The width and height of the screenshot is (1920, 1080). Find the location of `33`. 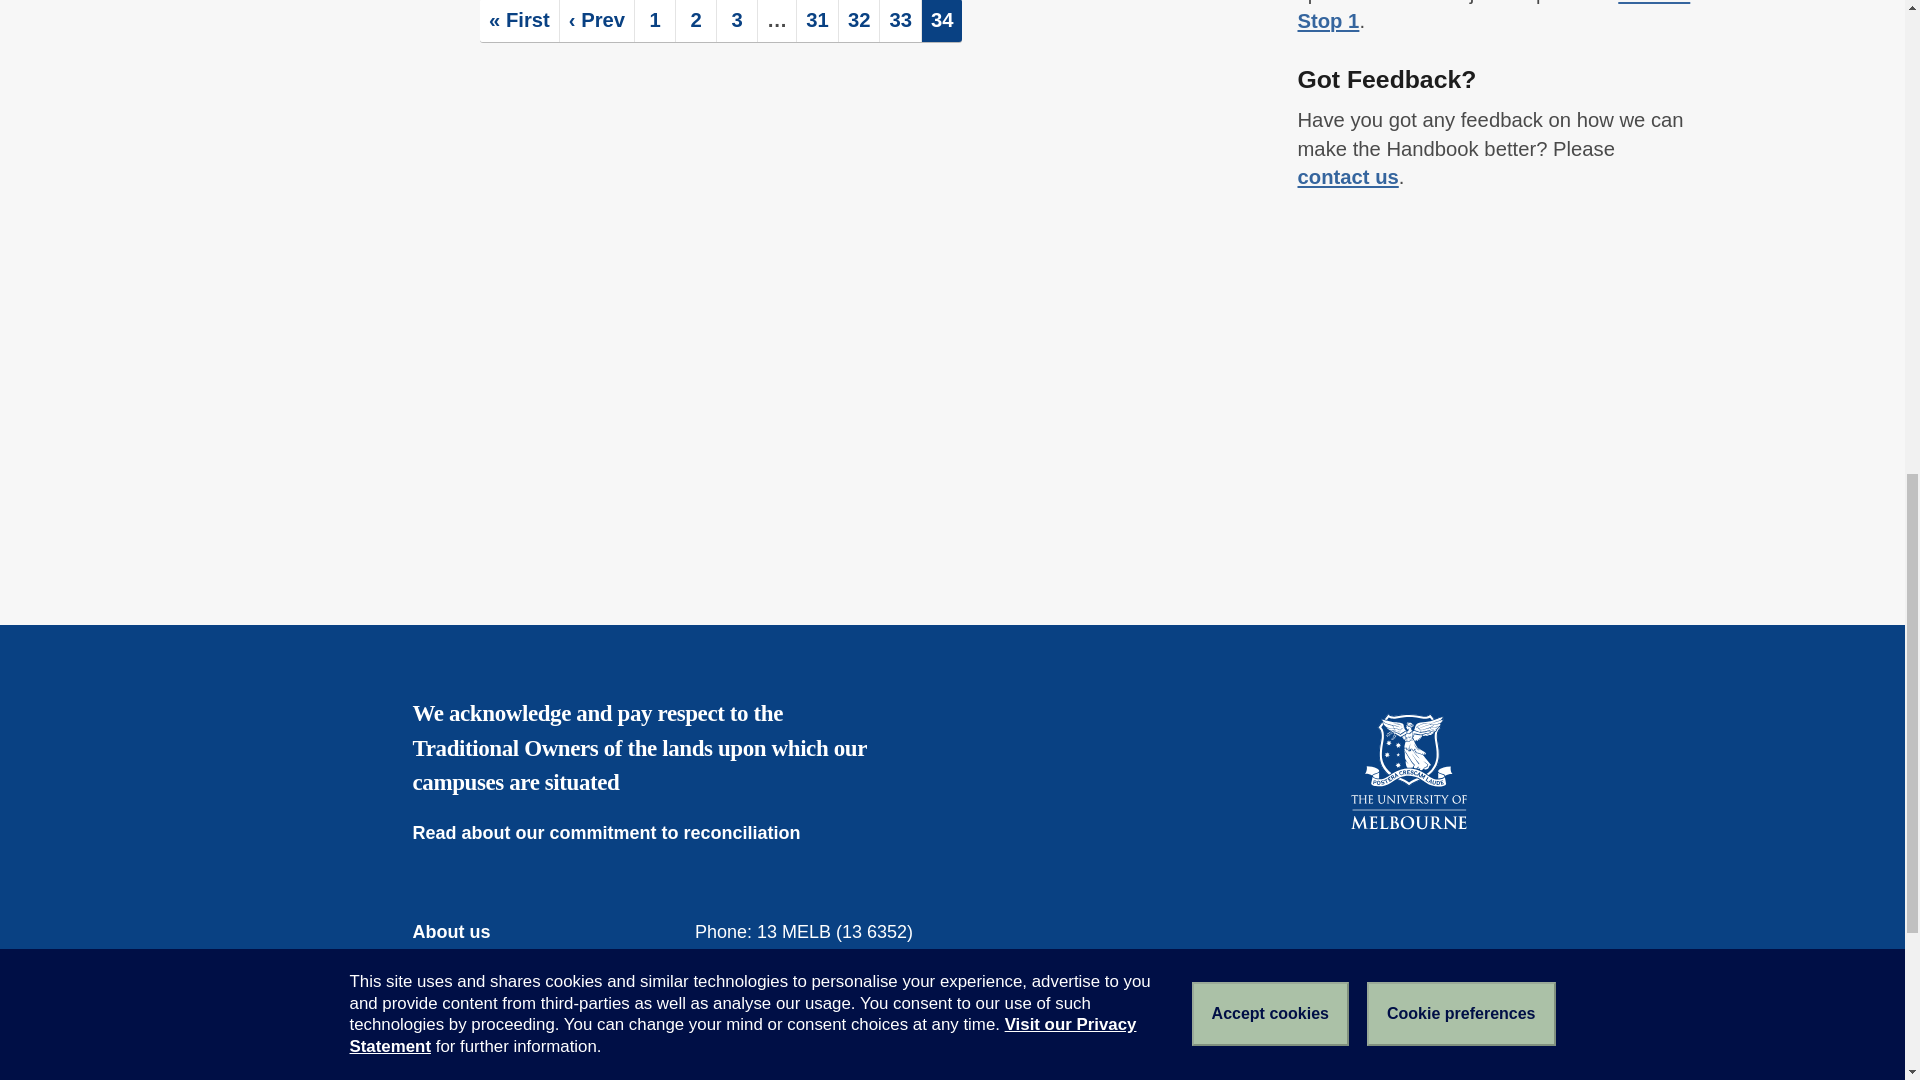

33 is located at coordinates (900, 21).